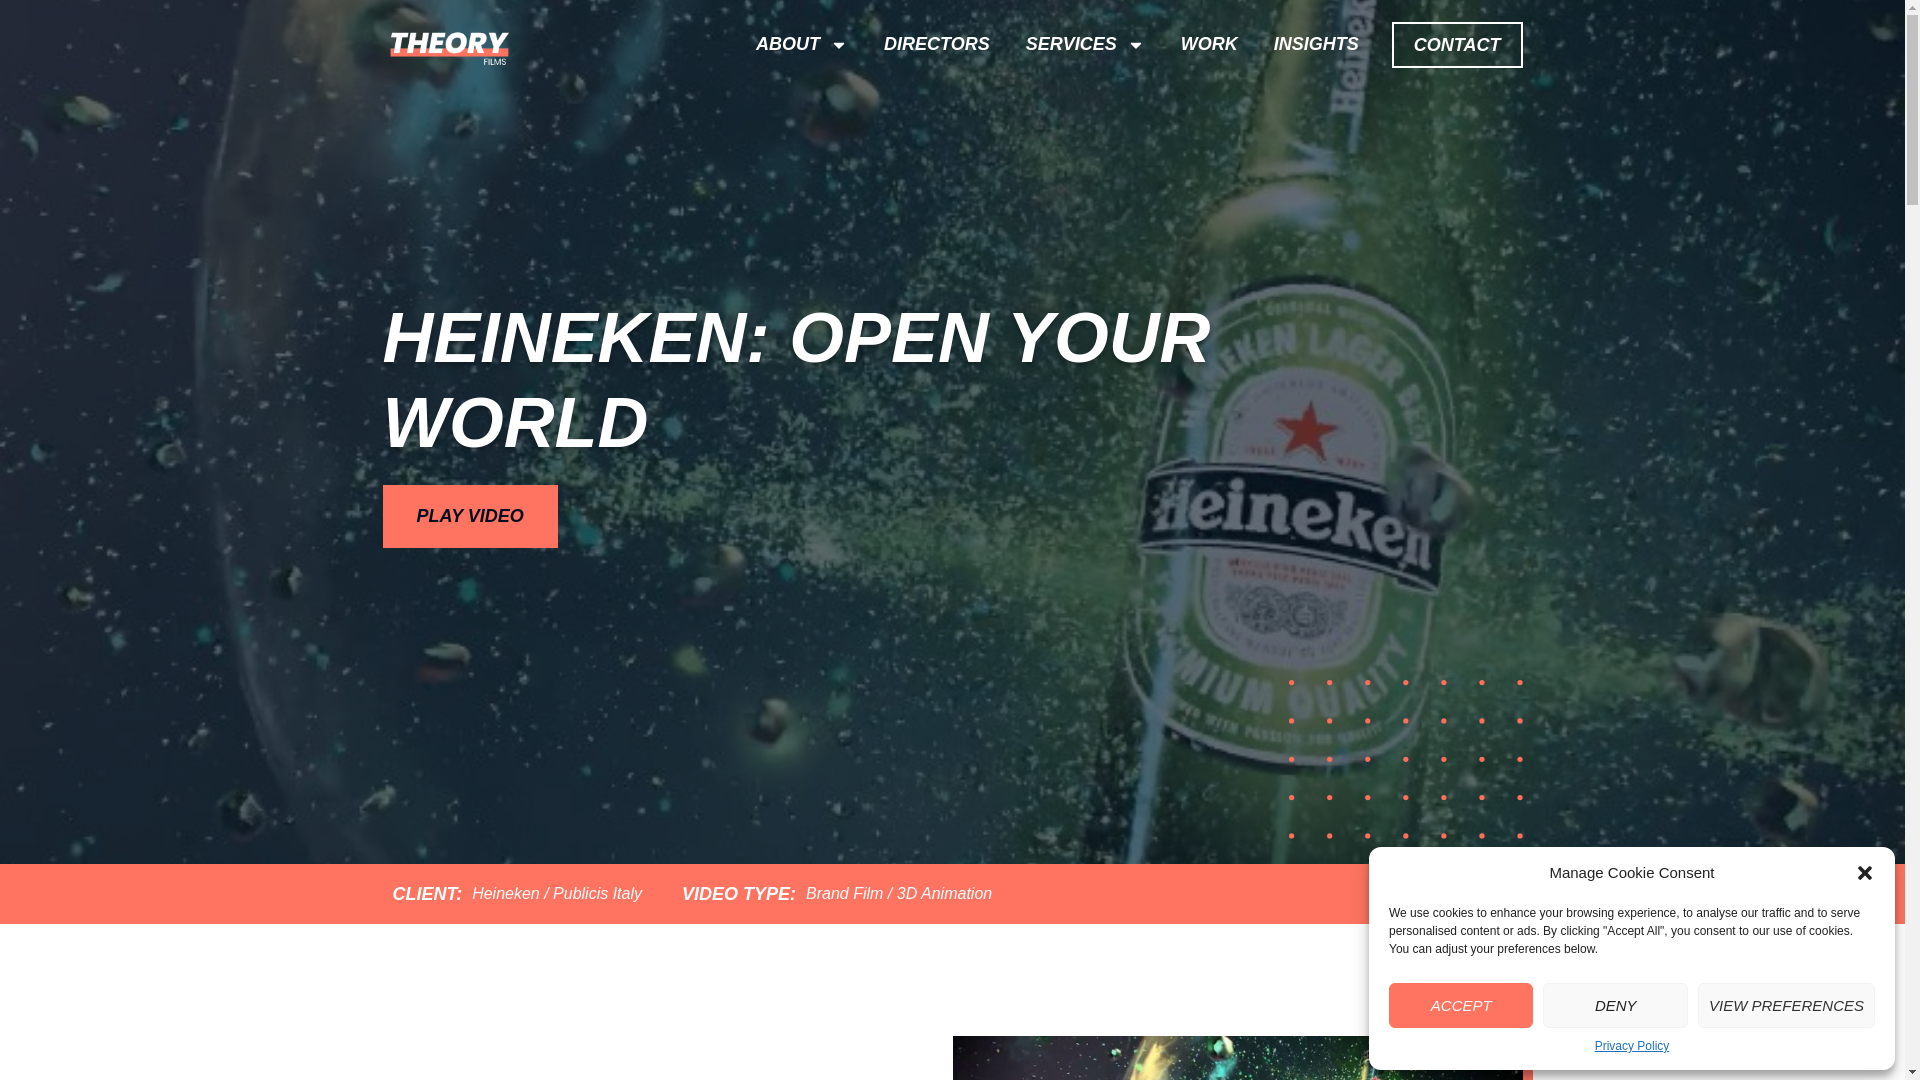 Image resolution: width=1920 pixels, height=1080 pixels. What do you see at coordinates (1316, 44) in the screenshot?
I see `INSIGHTS` at bounding box center [1316, 44].